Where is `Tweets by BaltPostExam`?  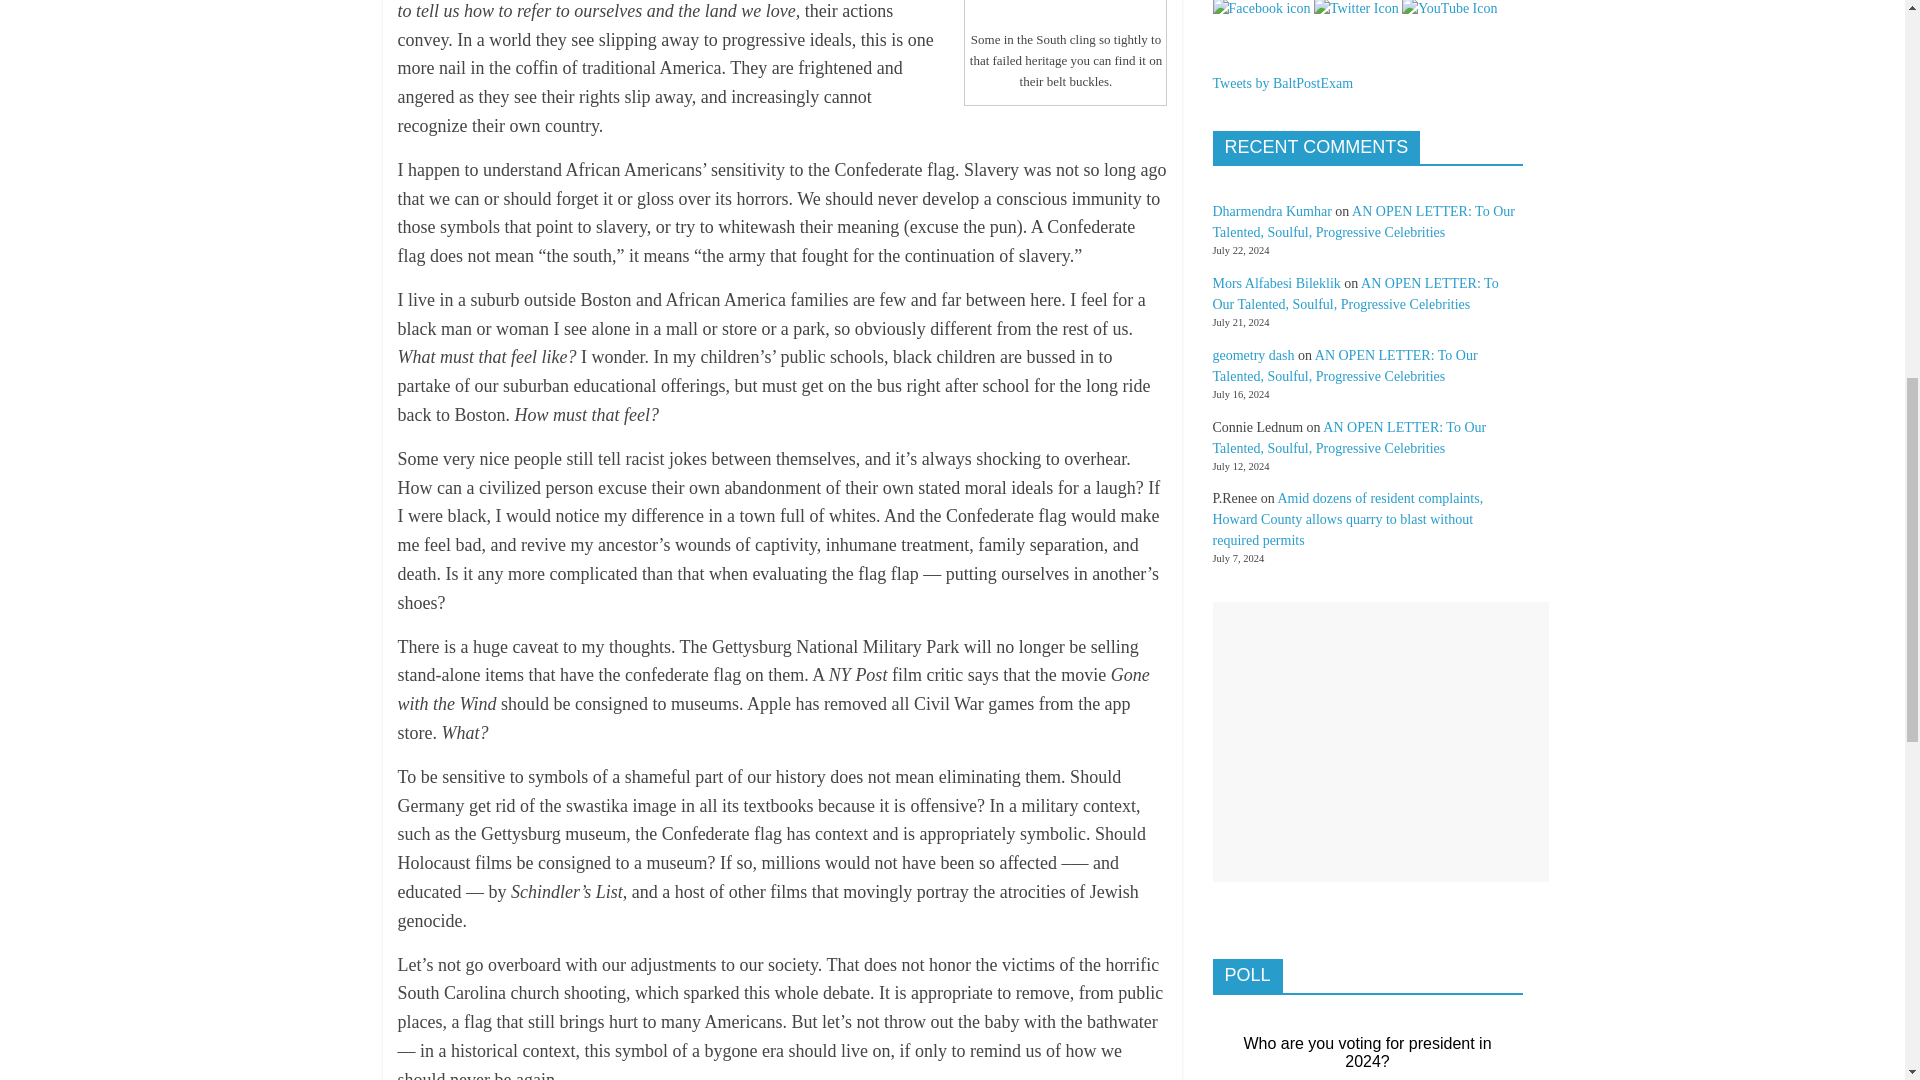 Tweets by BaltPostExam is located at coordinates (1282, 82).